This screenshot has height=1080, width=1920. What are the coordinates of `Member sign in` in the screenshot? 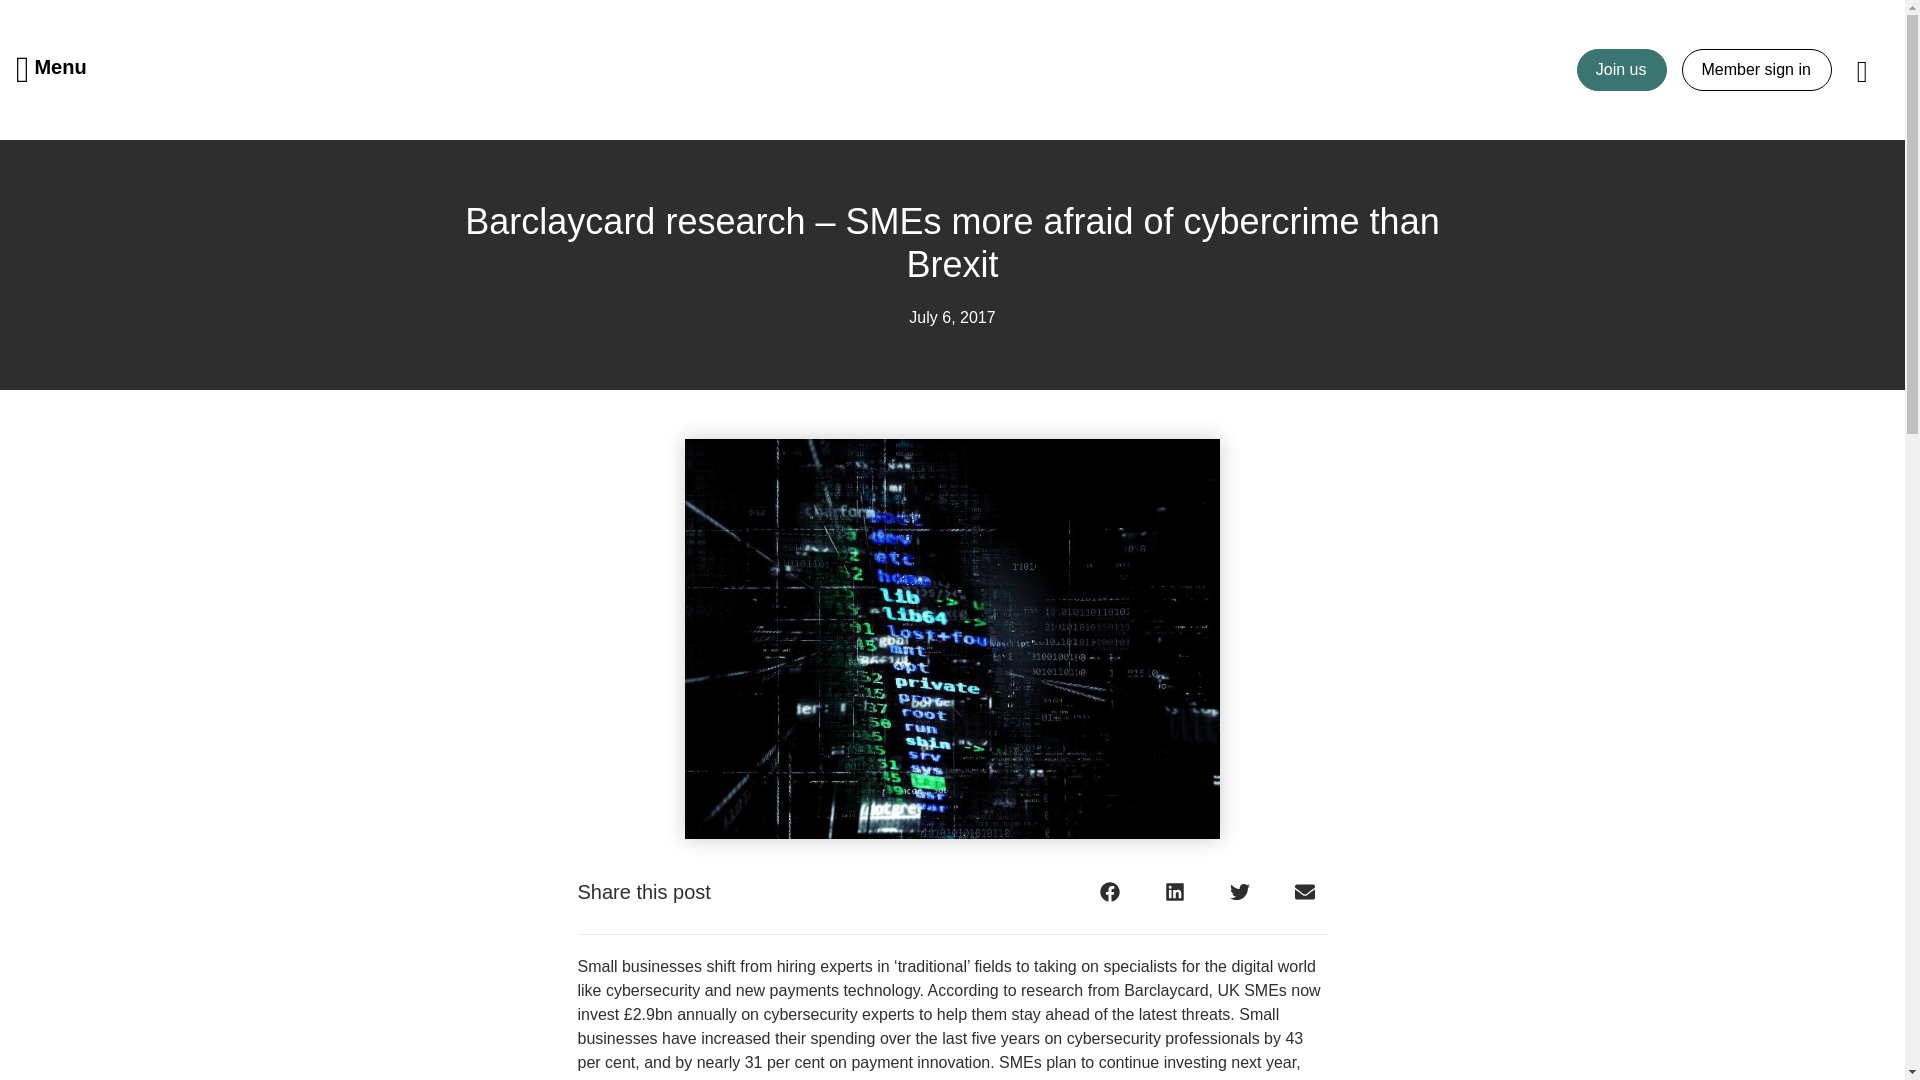 It's located at (1756, 68).